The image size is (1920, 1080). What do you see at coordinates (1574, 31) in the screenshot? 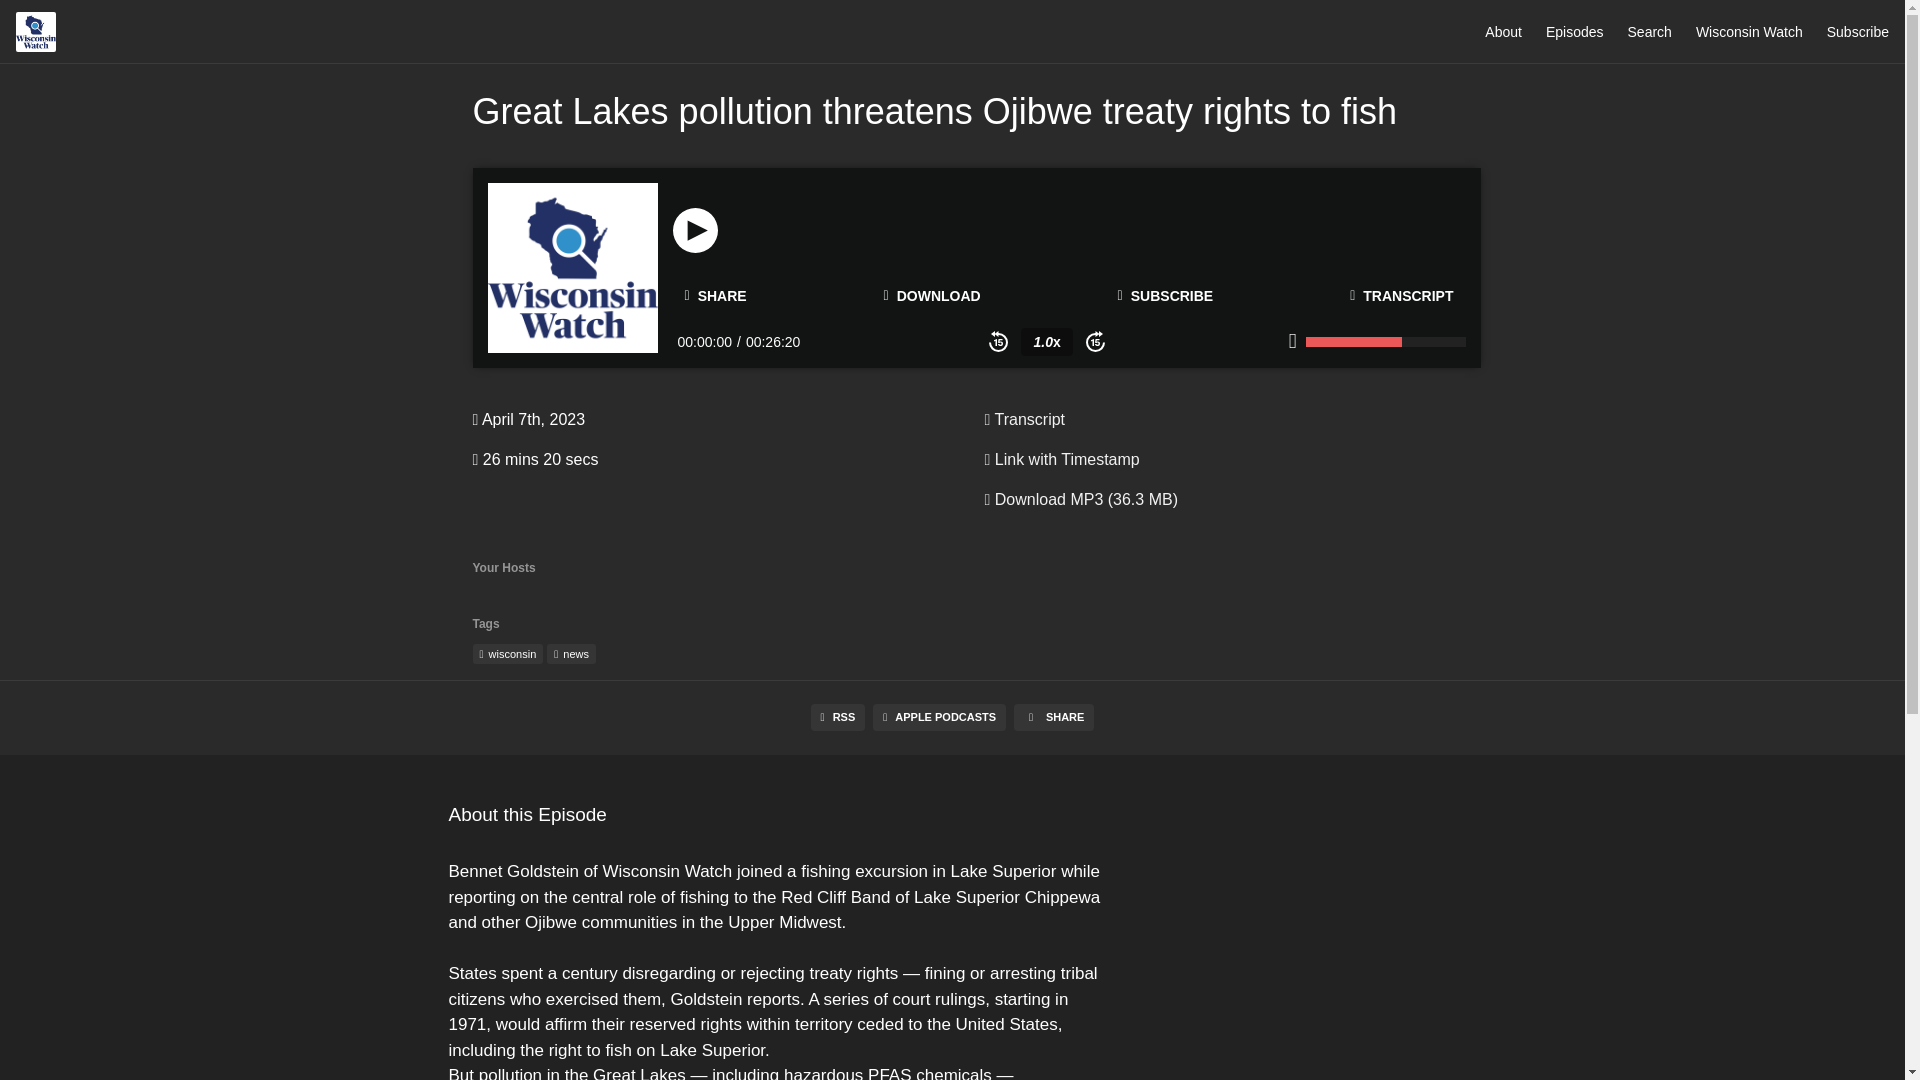
I see `Episodes` at bounding box center [1574, 31].